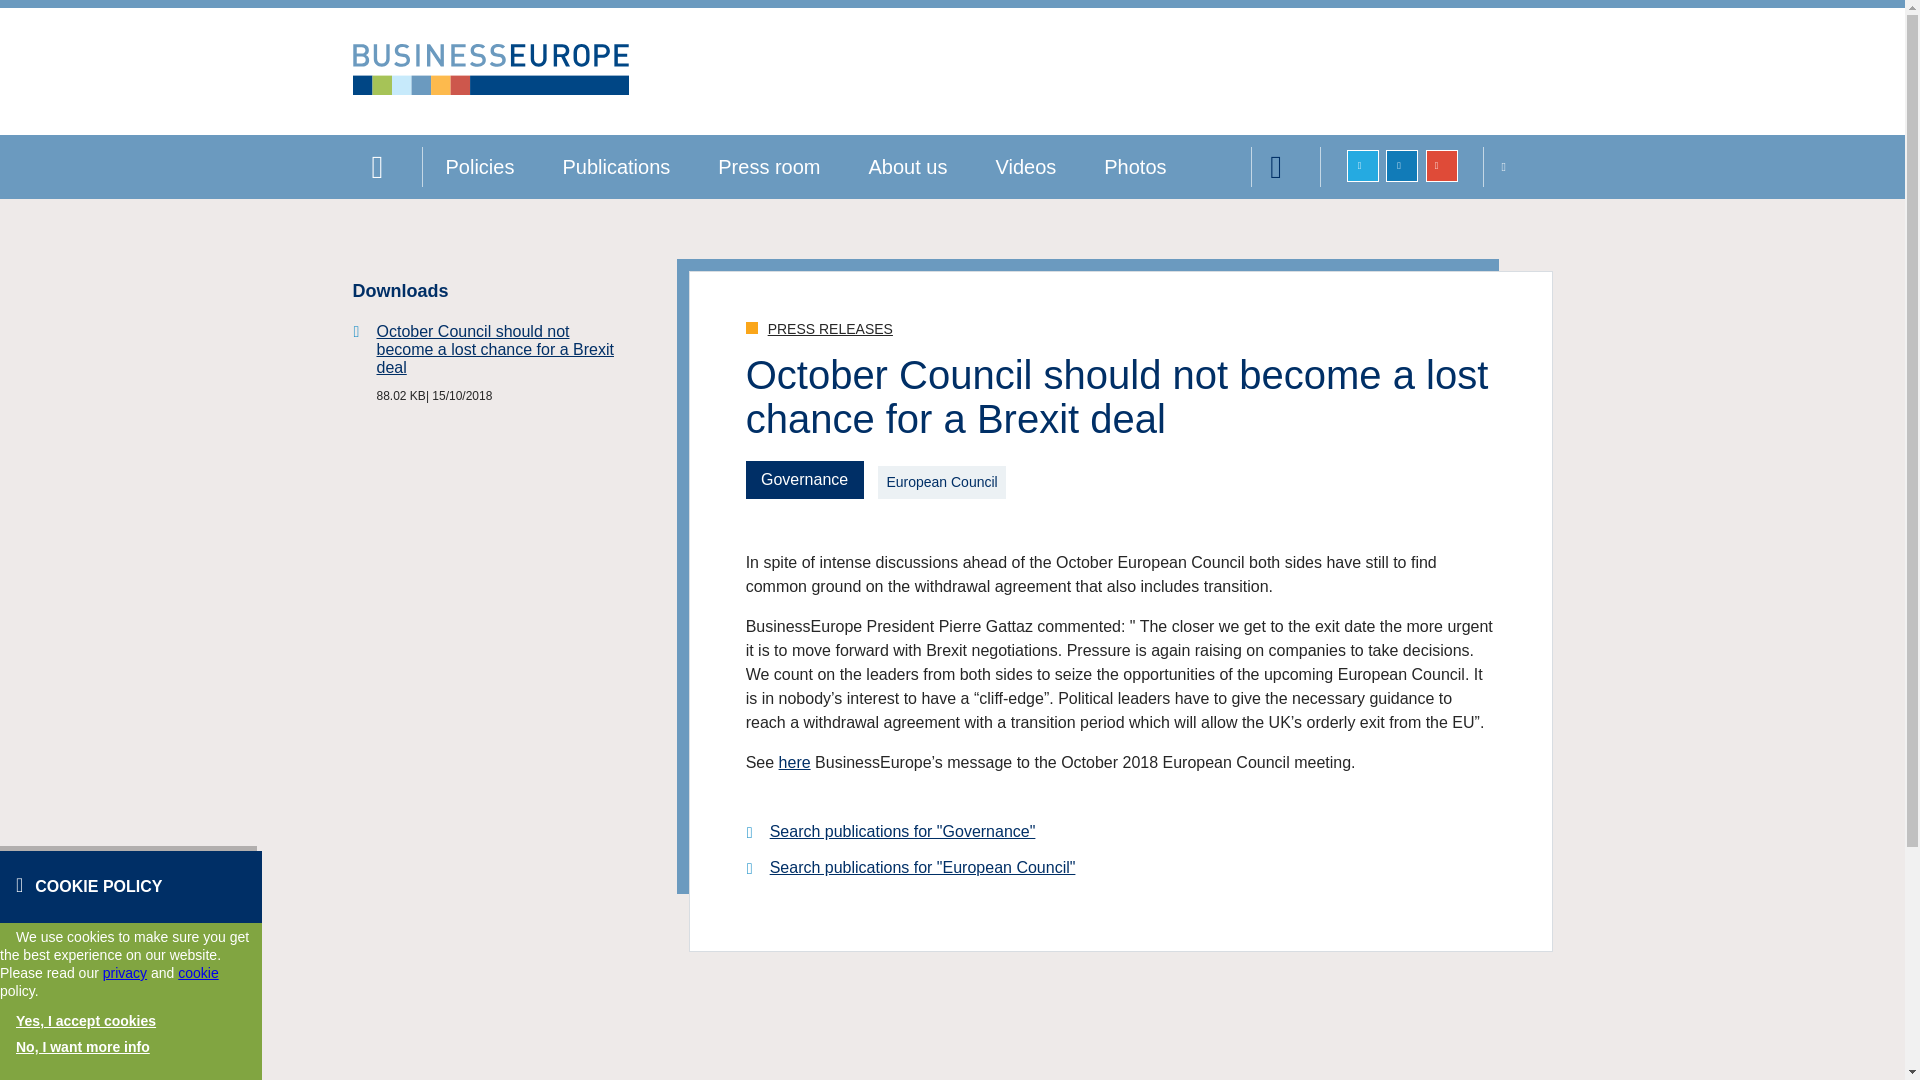 The width and height of the screenshot is (1920, 1080). I want to click on Home, so click(489, 90).